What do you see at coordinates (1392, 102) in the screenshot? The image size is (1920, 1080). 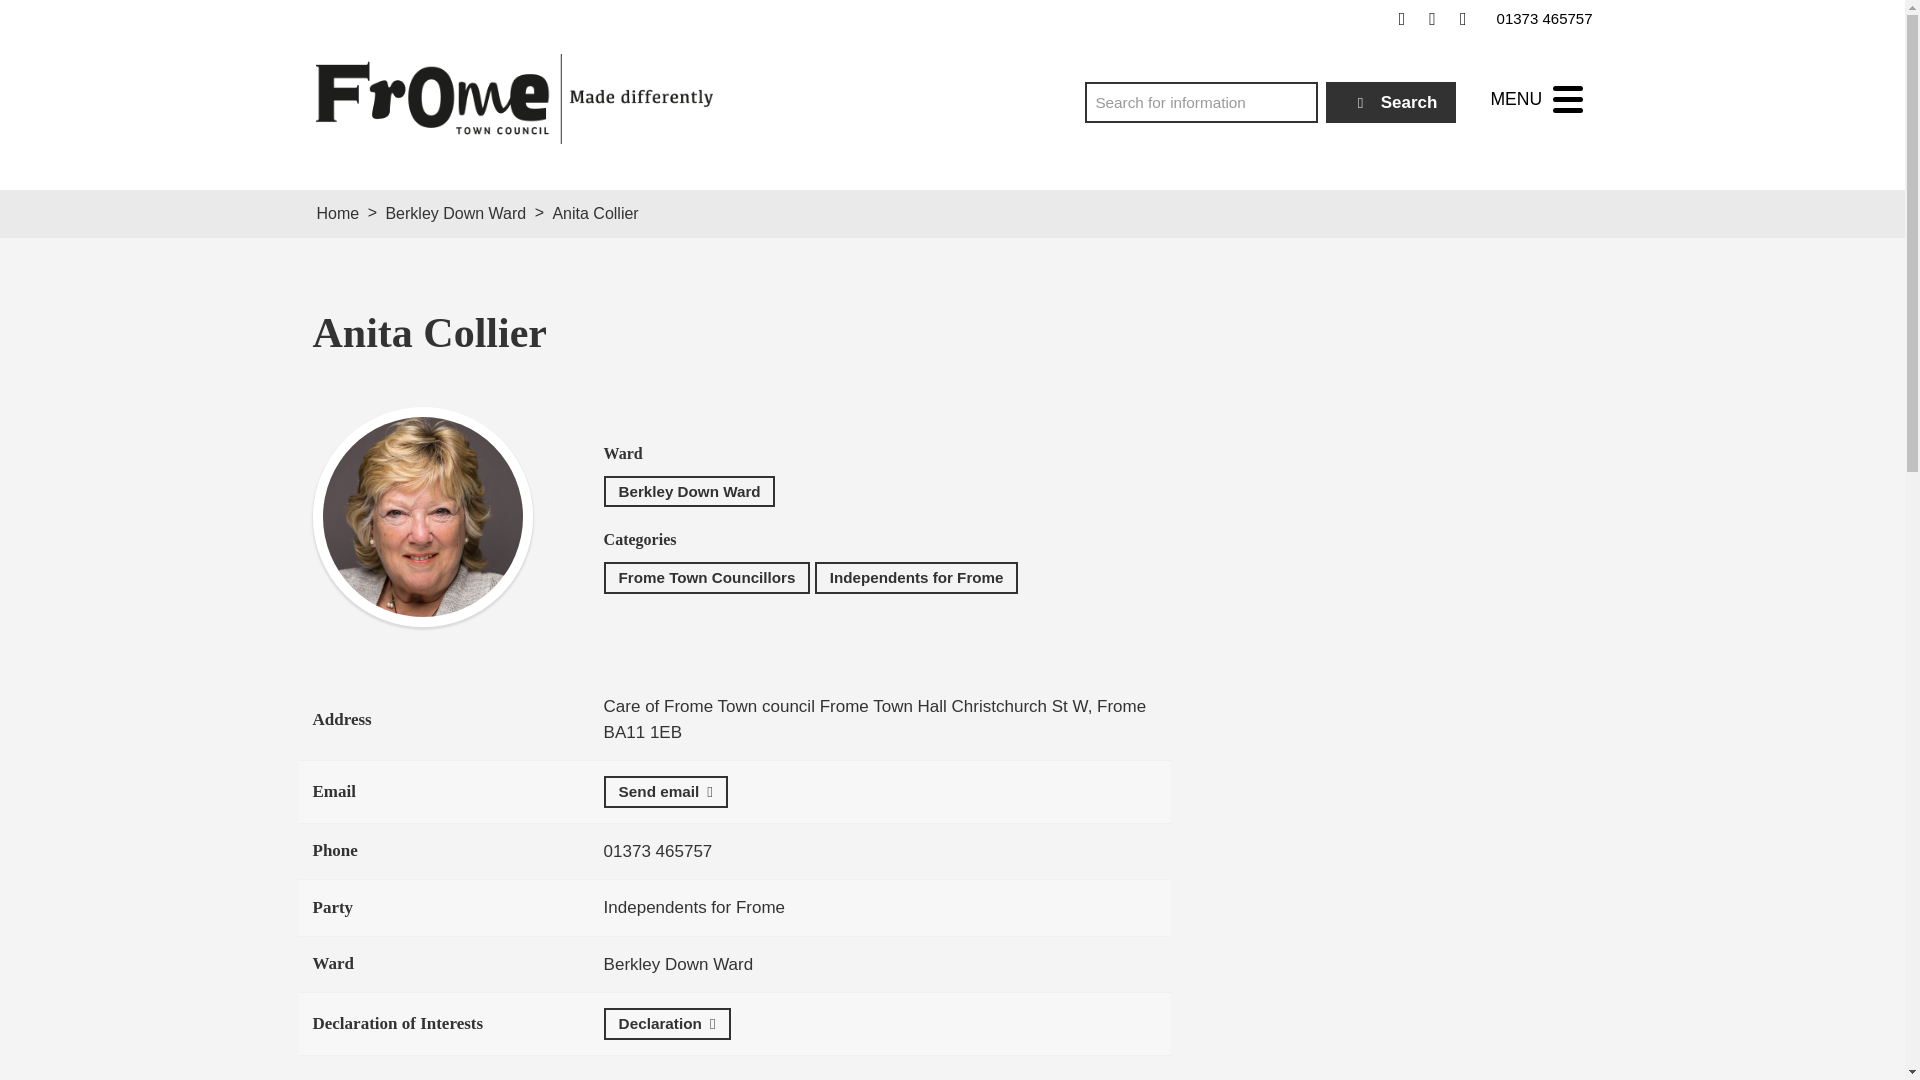 I see `Search` at bounding box center [1392, 102].